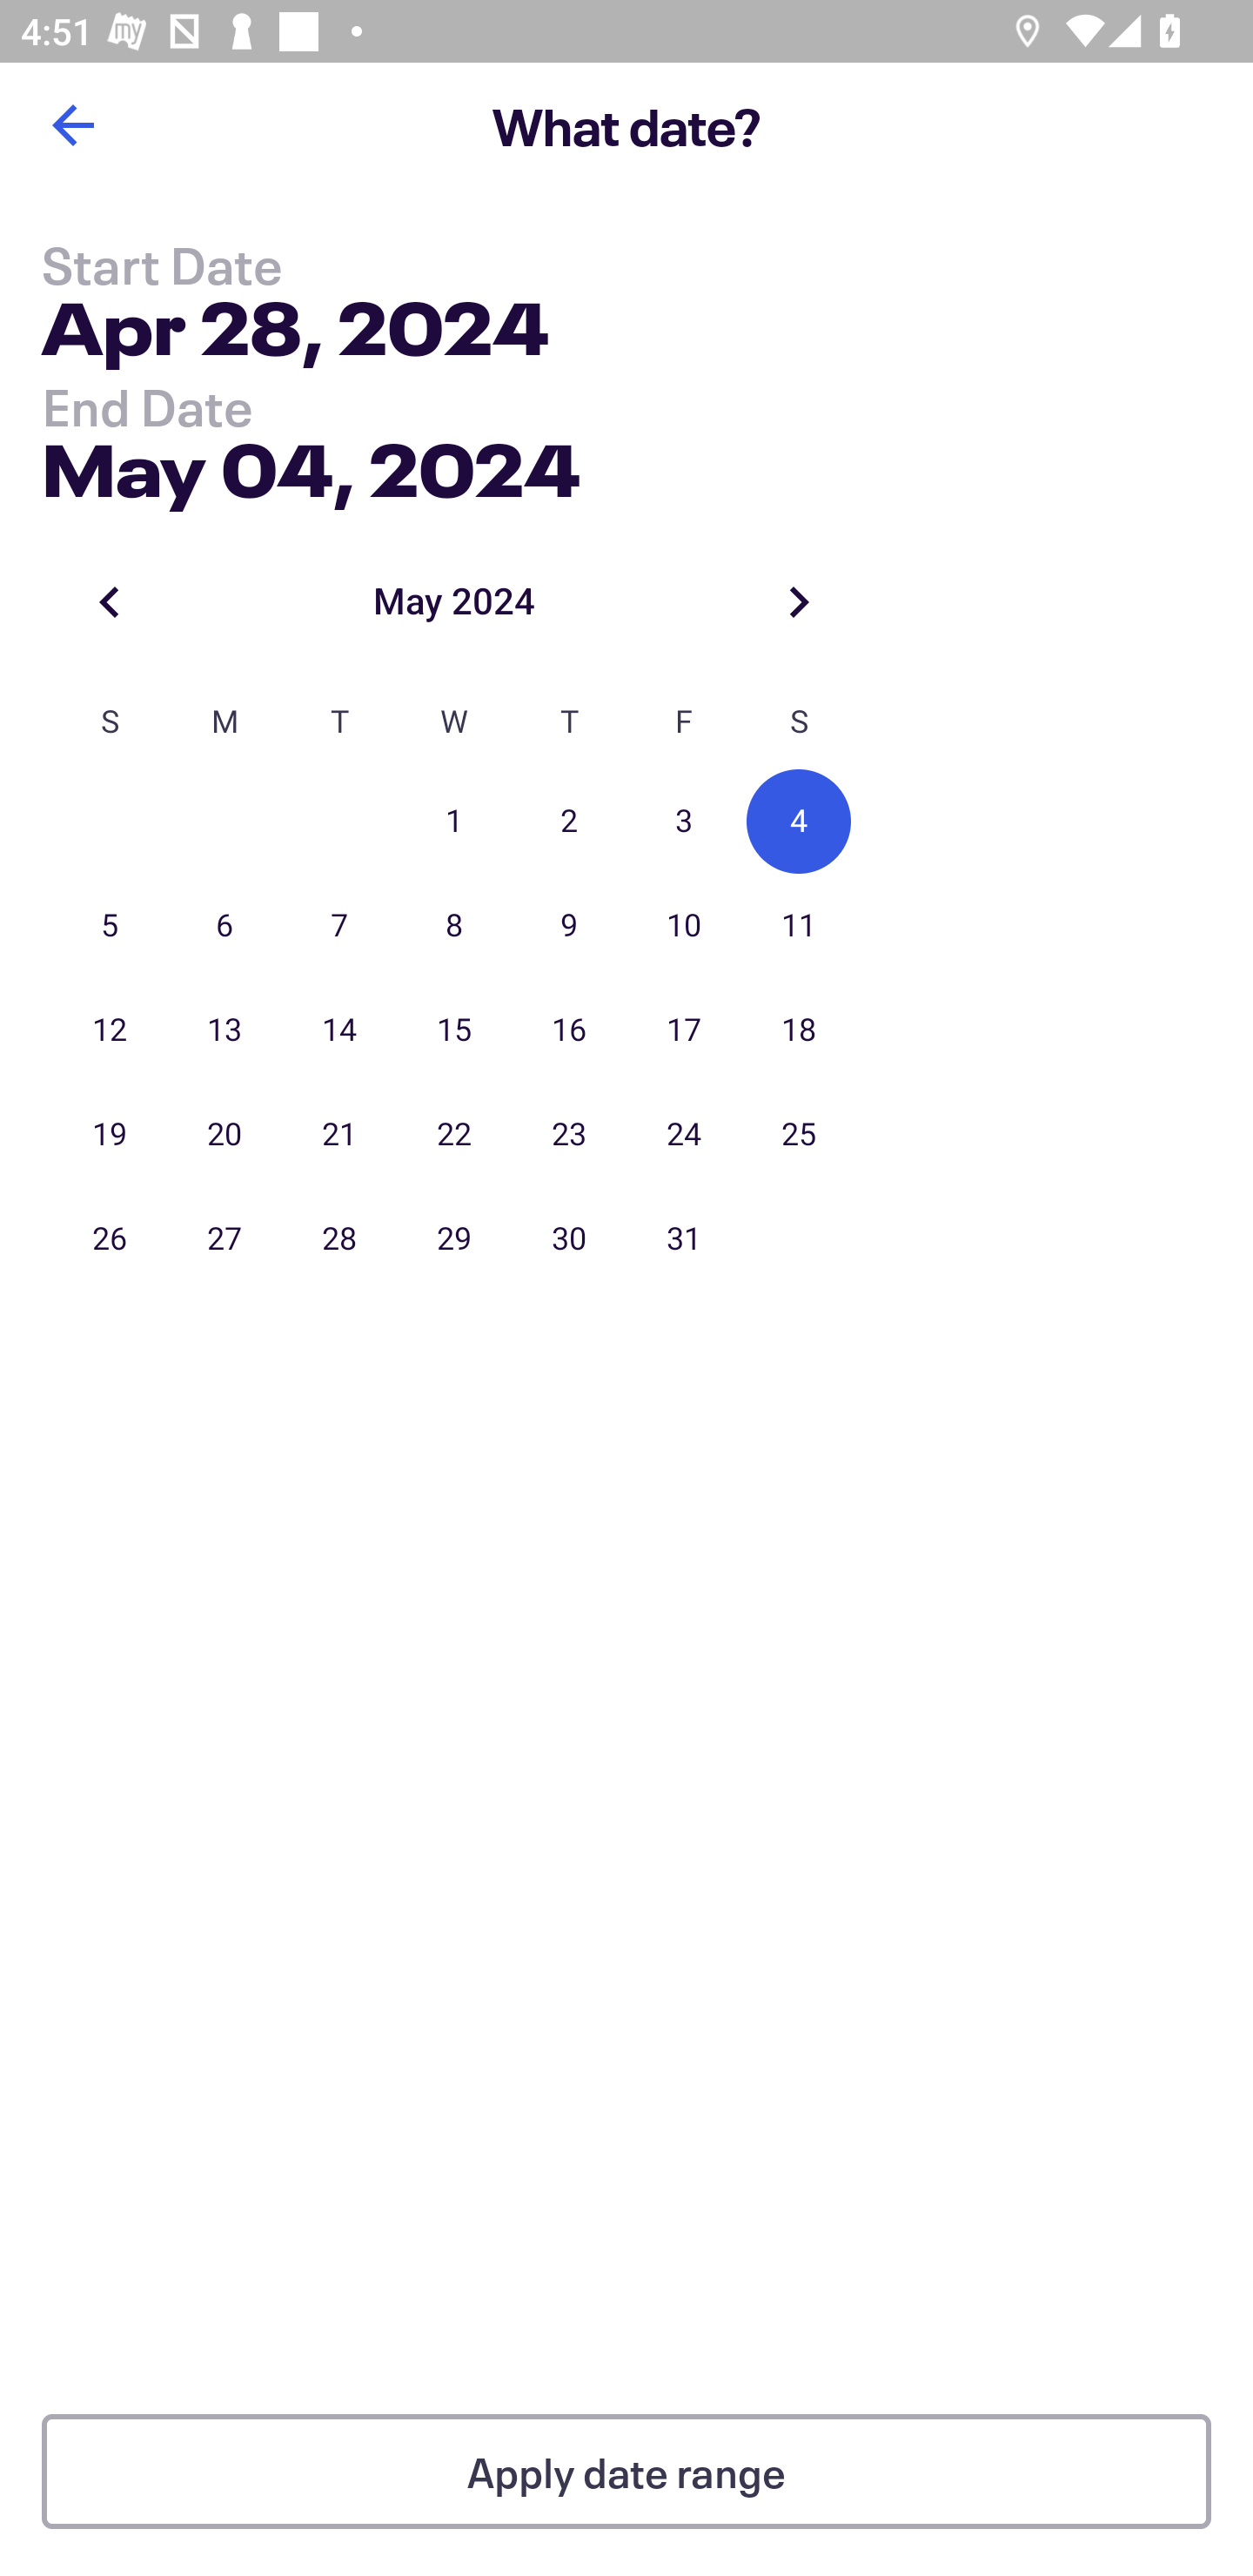  Describe the element at coordinates (339, 926) in the screenshot. I see `7 07 May 2024` at that location.